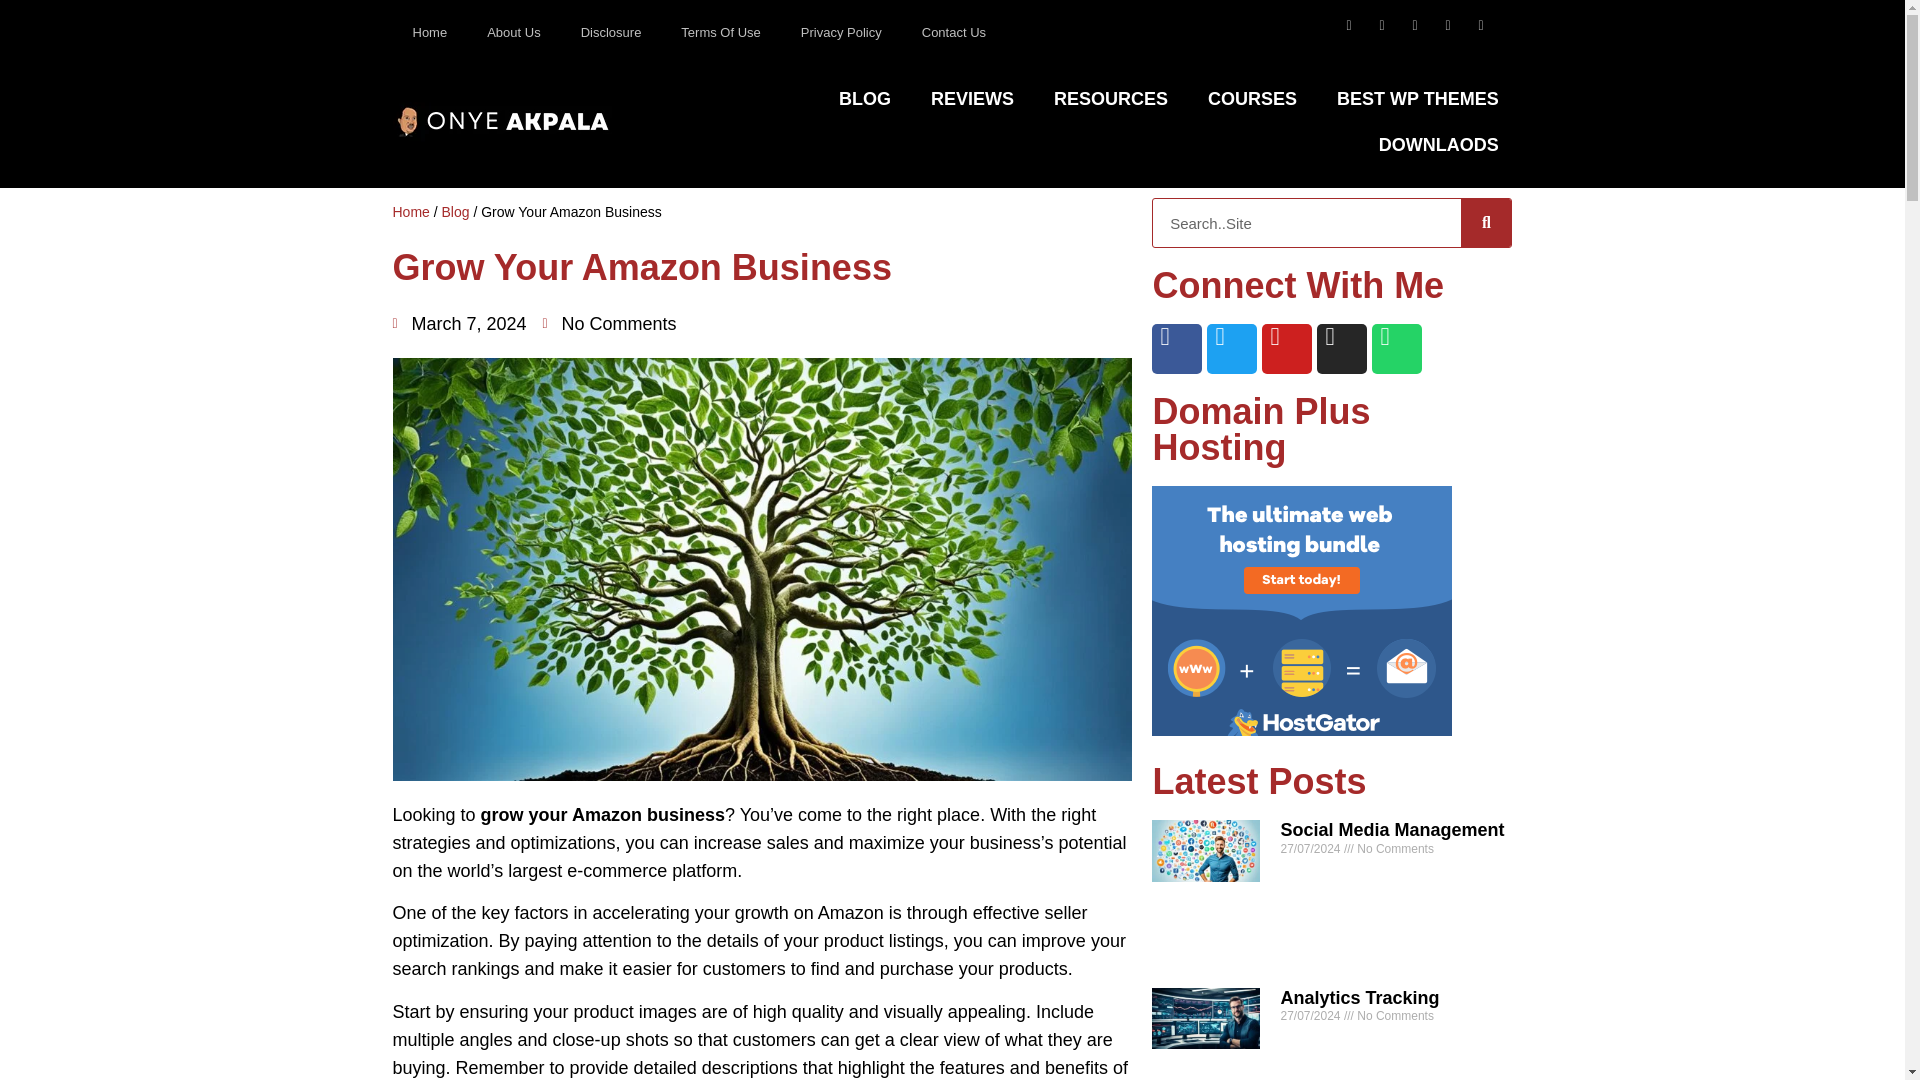 This screenshot has height=1080, width=1920. What do you see at coordinates (1111, 98) in the screenshot?
I see `RESOURCES` at bounding box center [1111, 98].